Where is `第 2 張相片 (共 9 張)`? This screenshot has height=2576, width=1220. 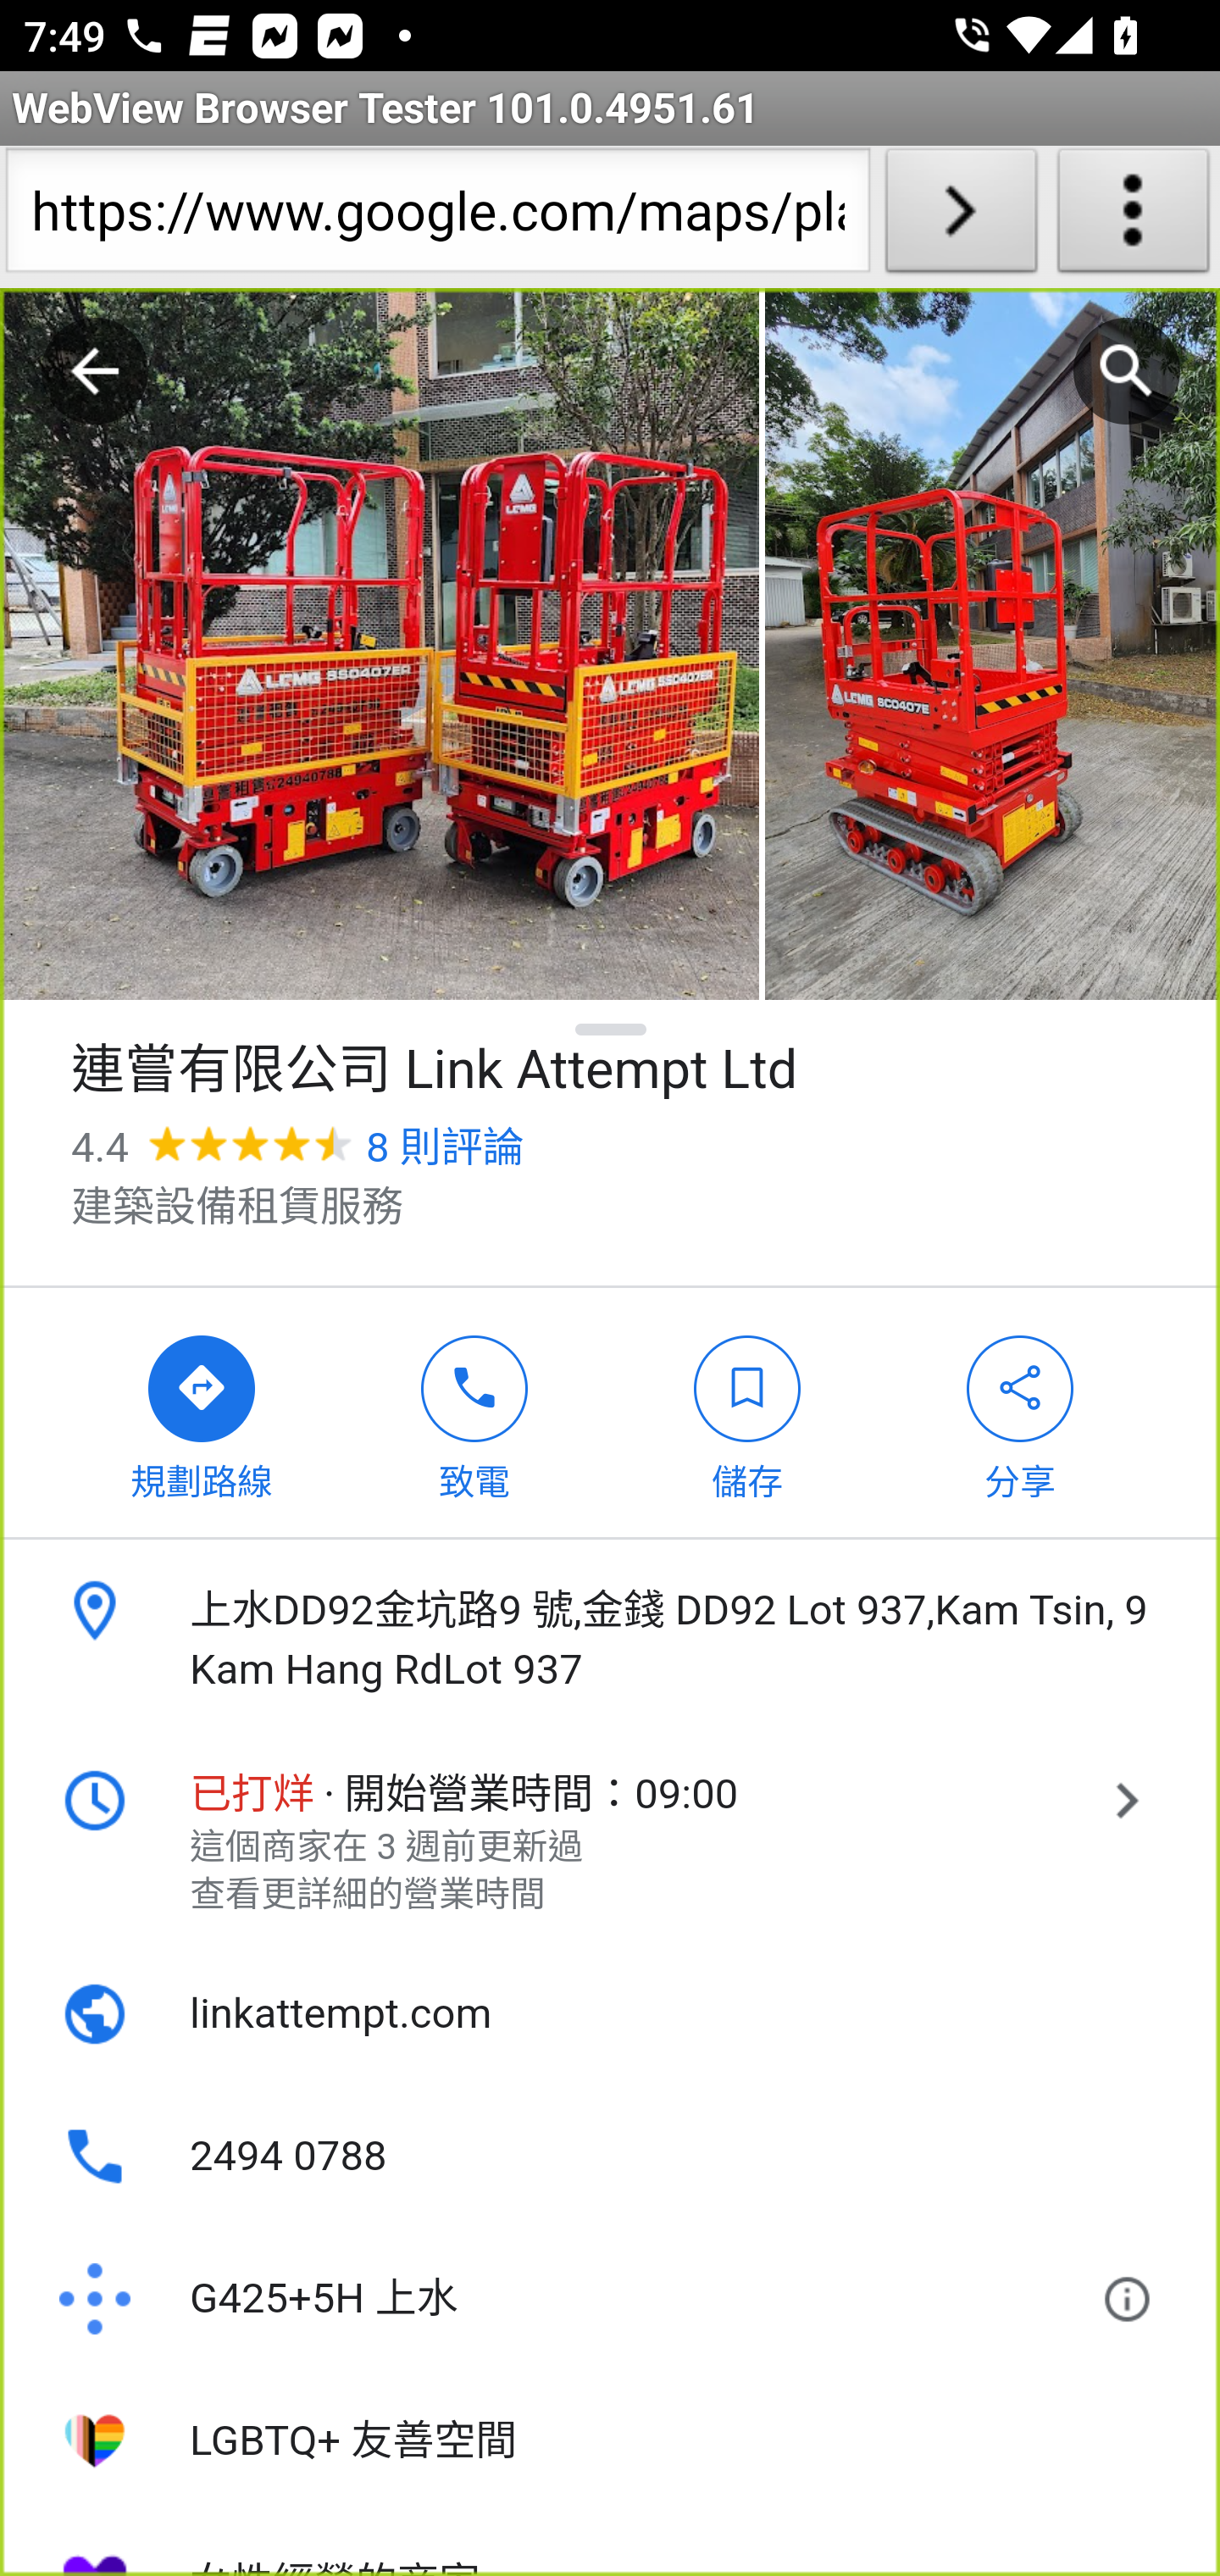 第 2 張相片 (共 9 張) is located at coordinates (992, 645).